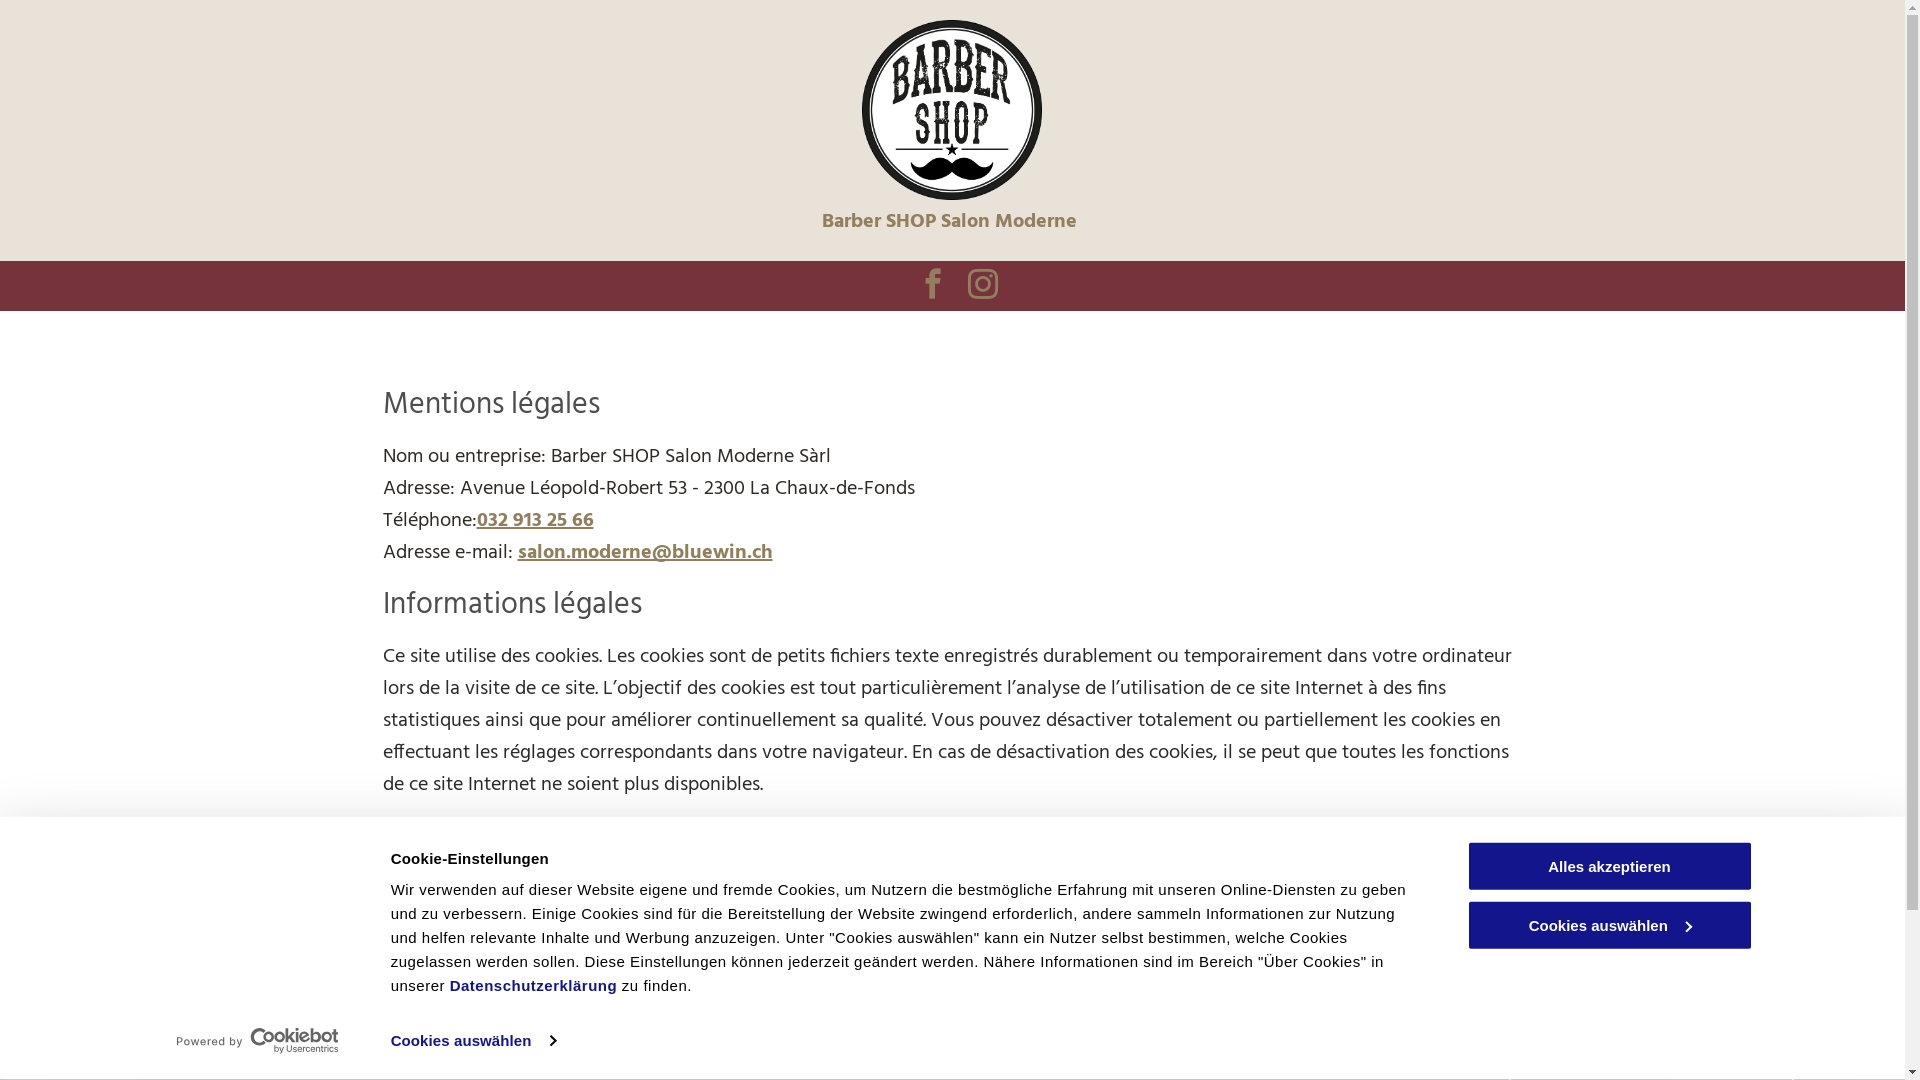  What do you see at coordinates (896, 893) in the screenshot?
I see `search.ch` at bounding box center [896, 893].